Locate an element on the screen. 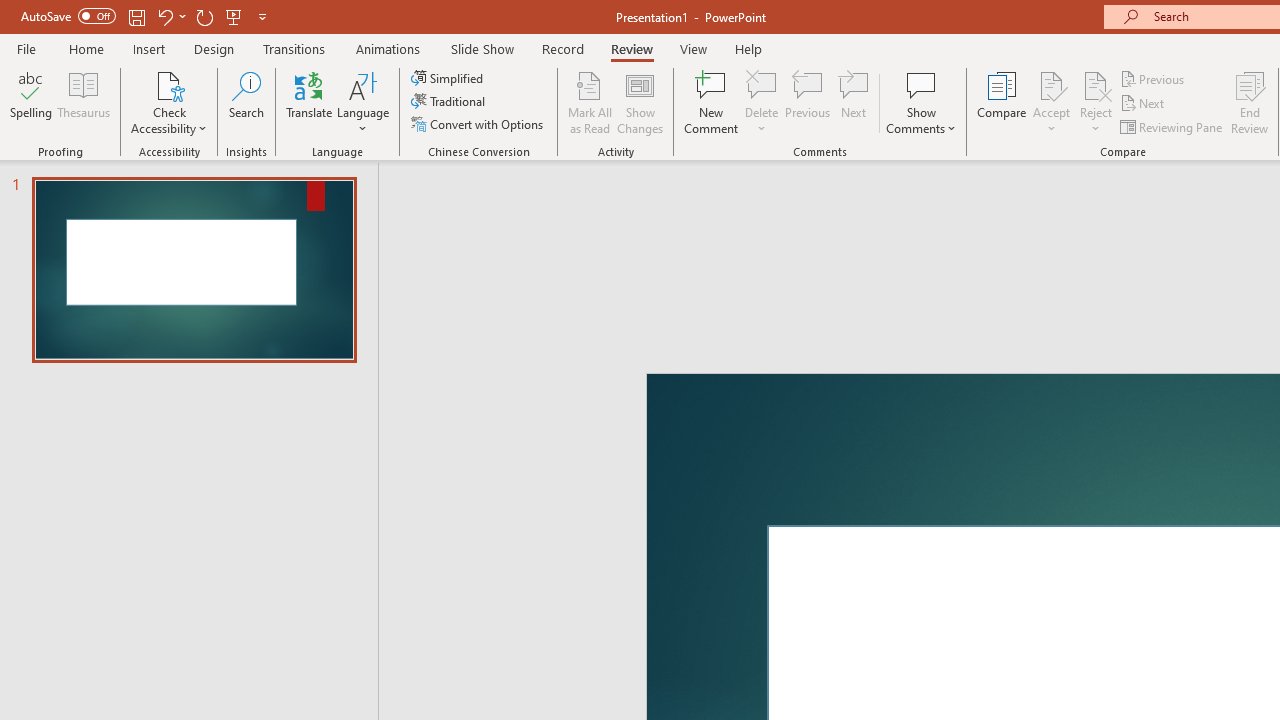  Spelling... is located at coordinates (31, 102).